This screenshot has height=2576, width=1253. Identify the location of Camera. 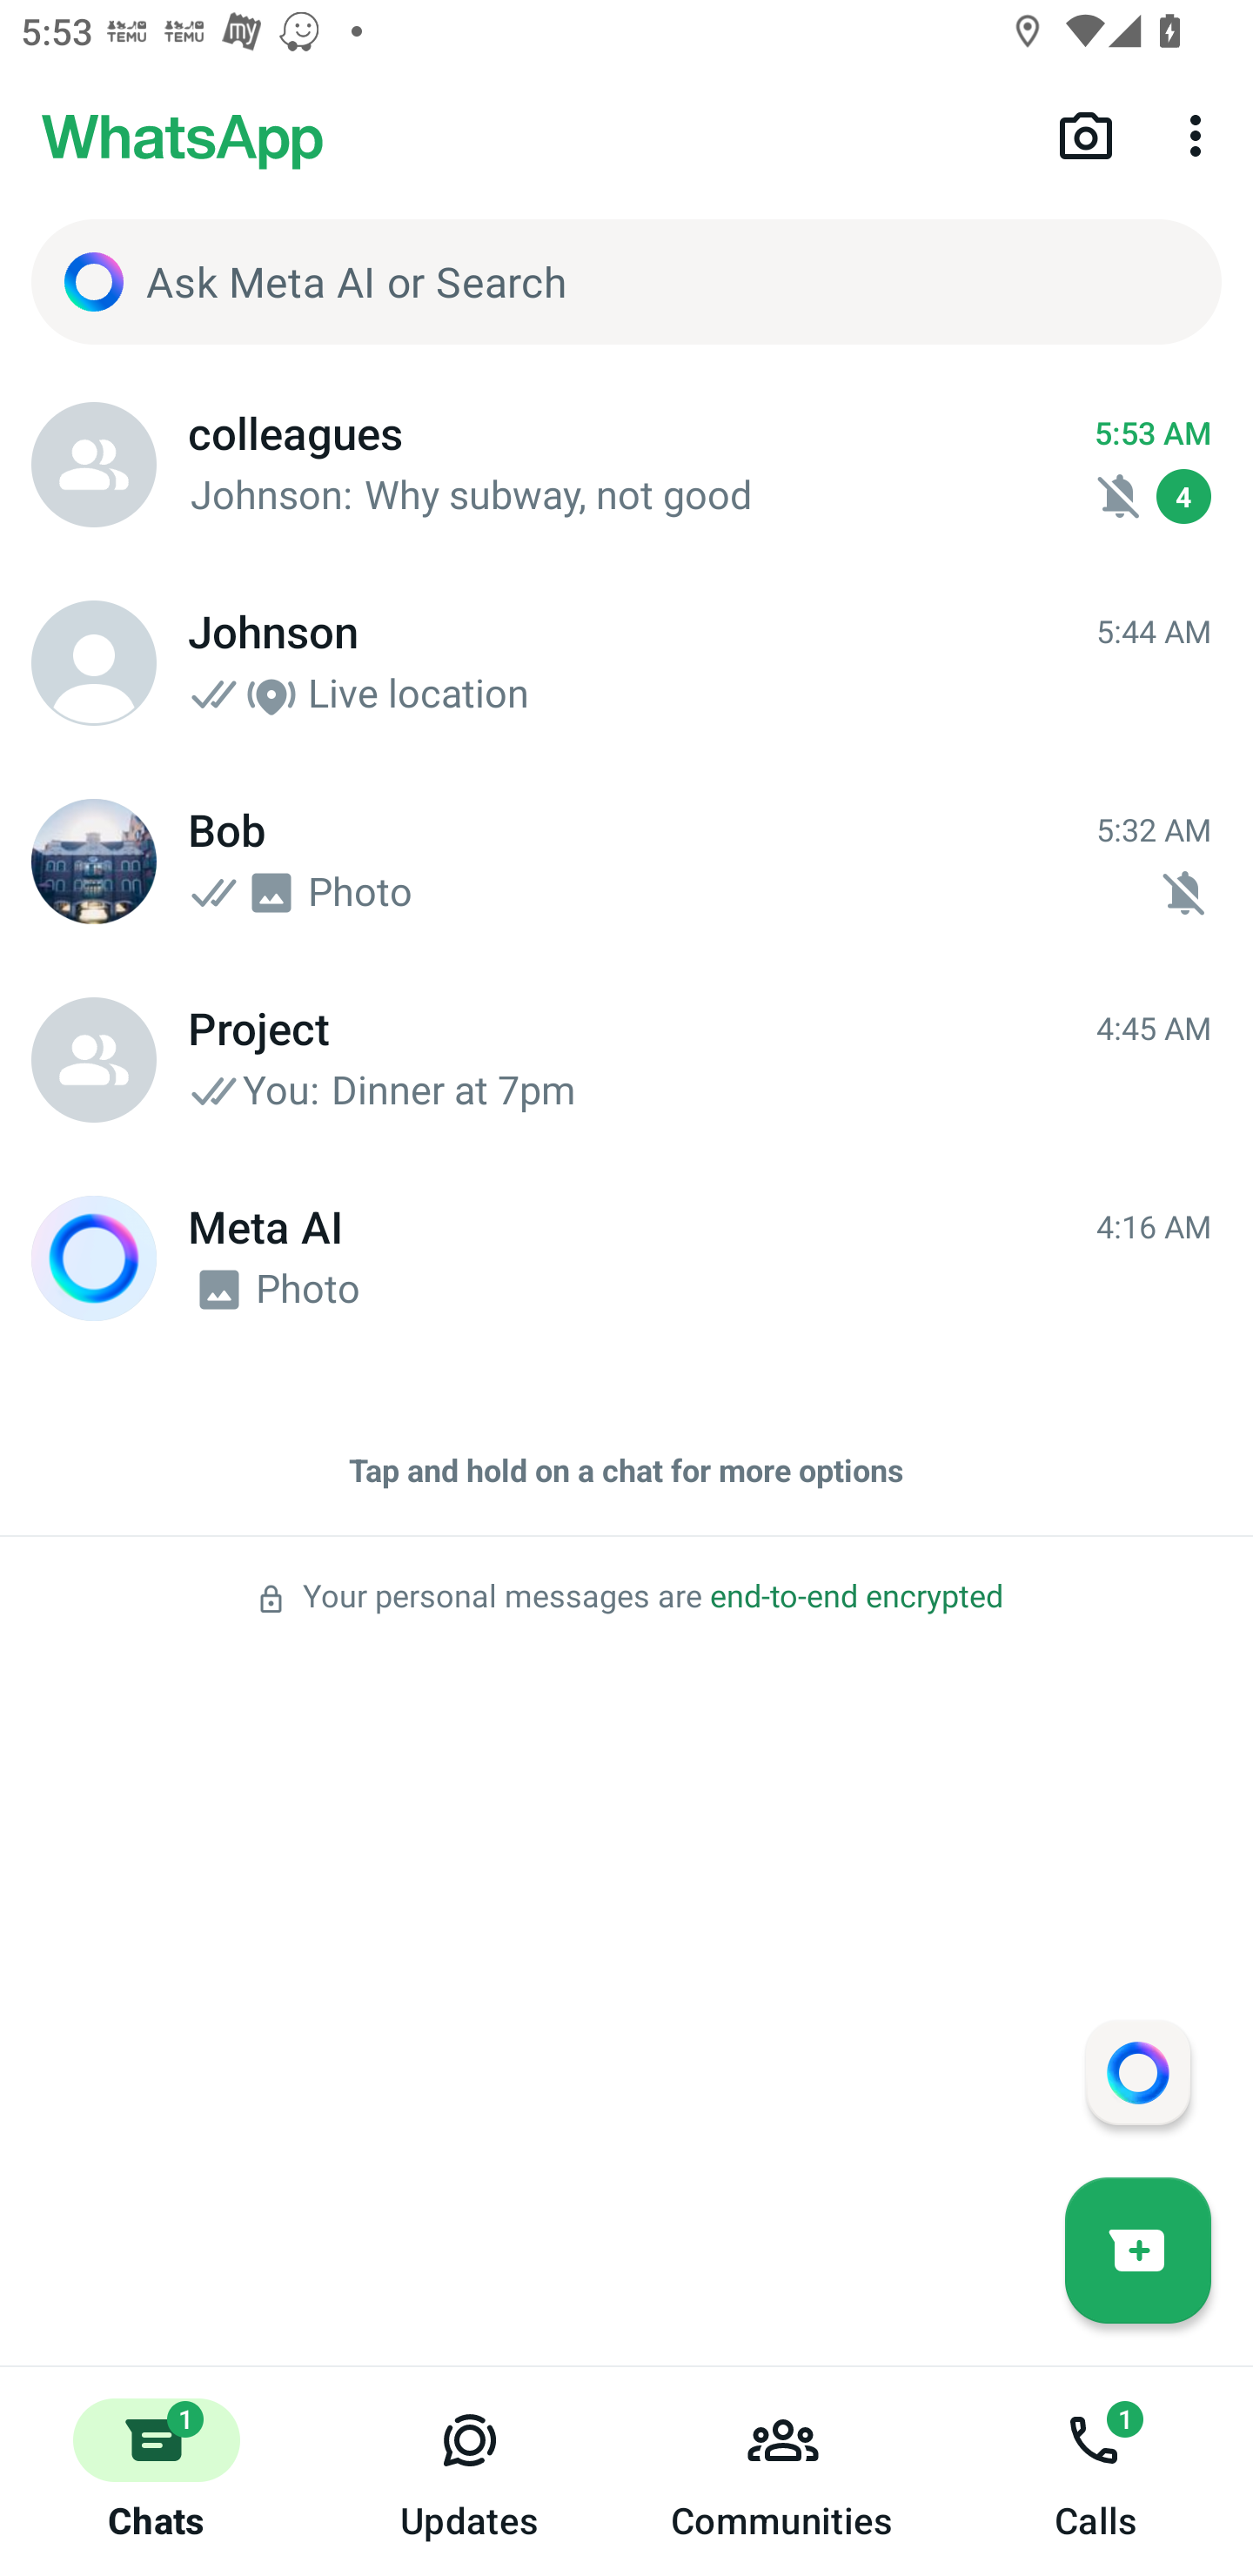
(1086, 134).